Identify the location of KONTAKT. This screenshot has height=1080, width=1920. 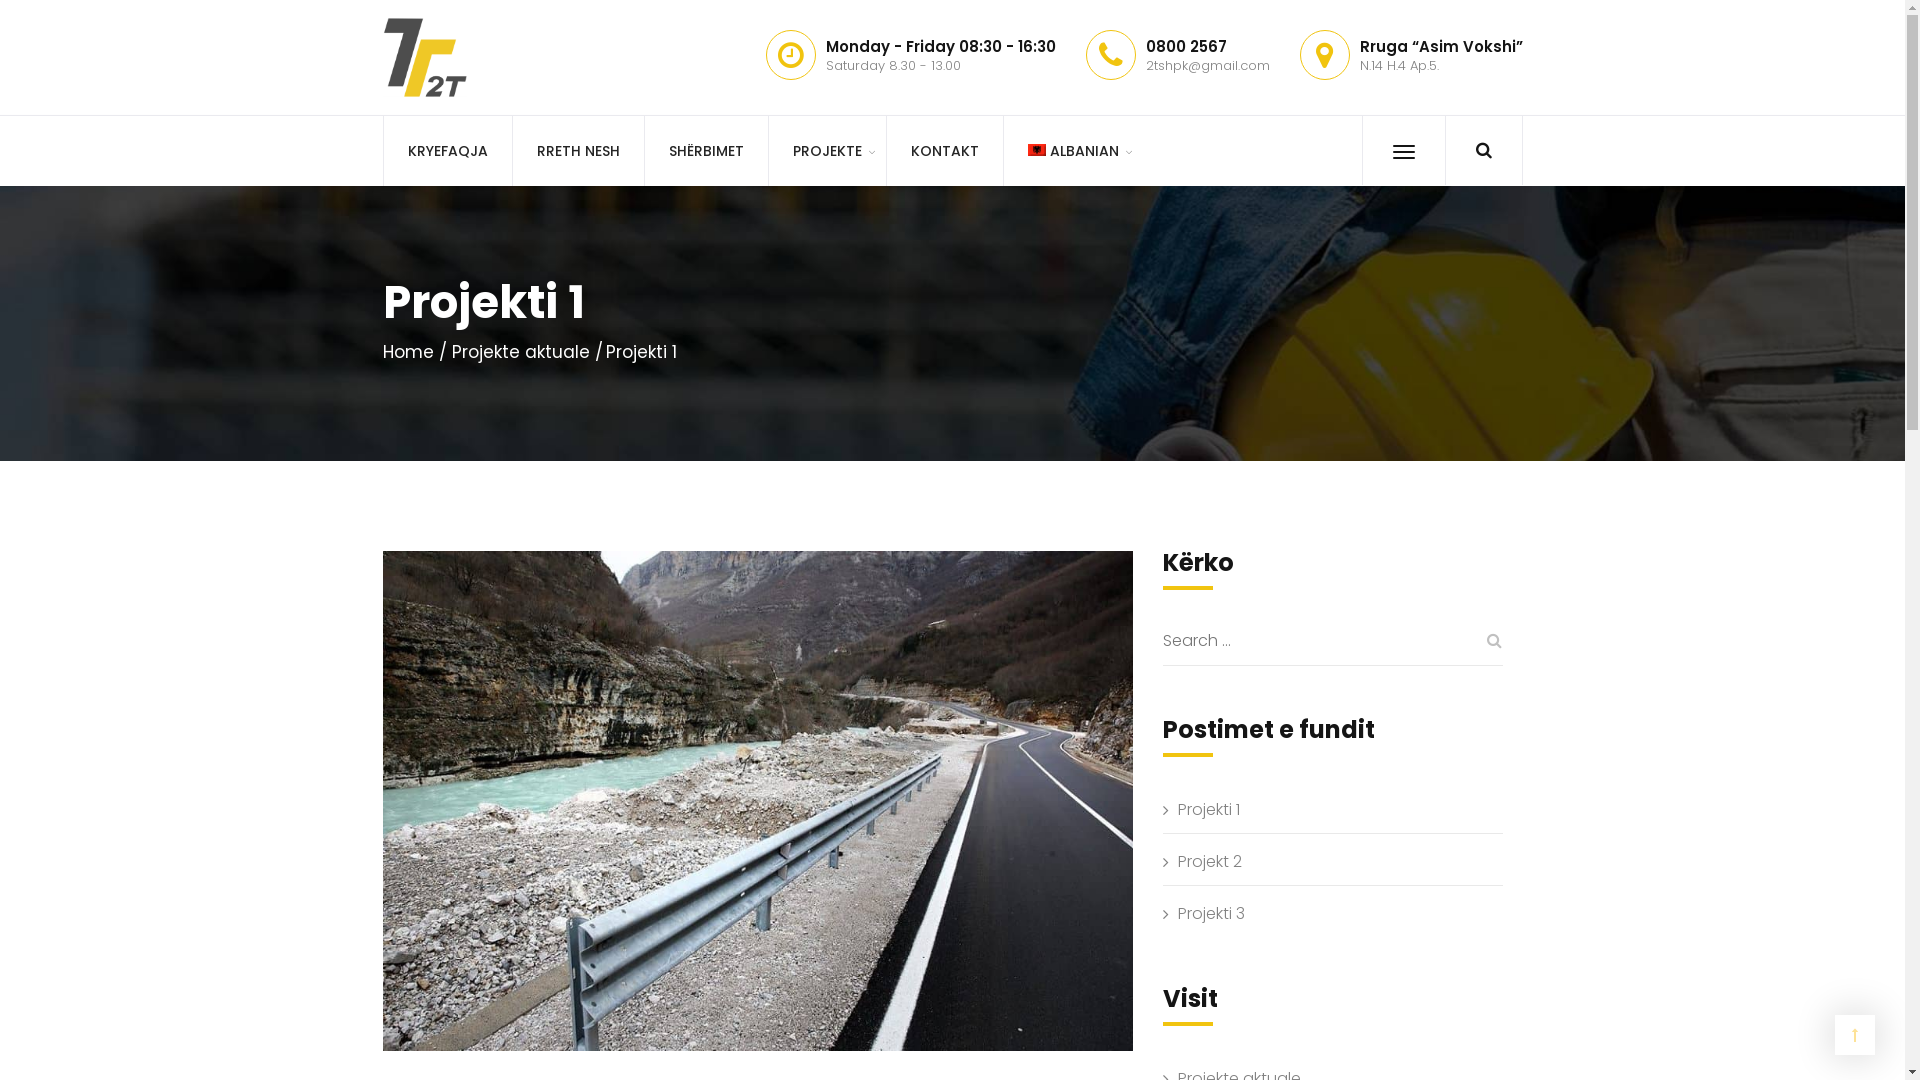
(944, 151).